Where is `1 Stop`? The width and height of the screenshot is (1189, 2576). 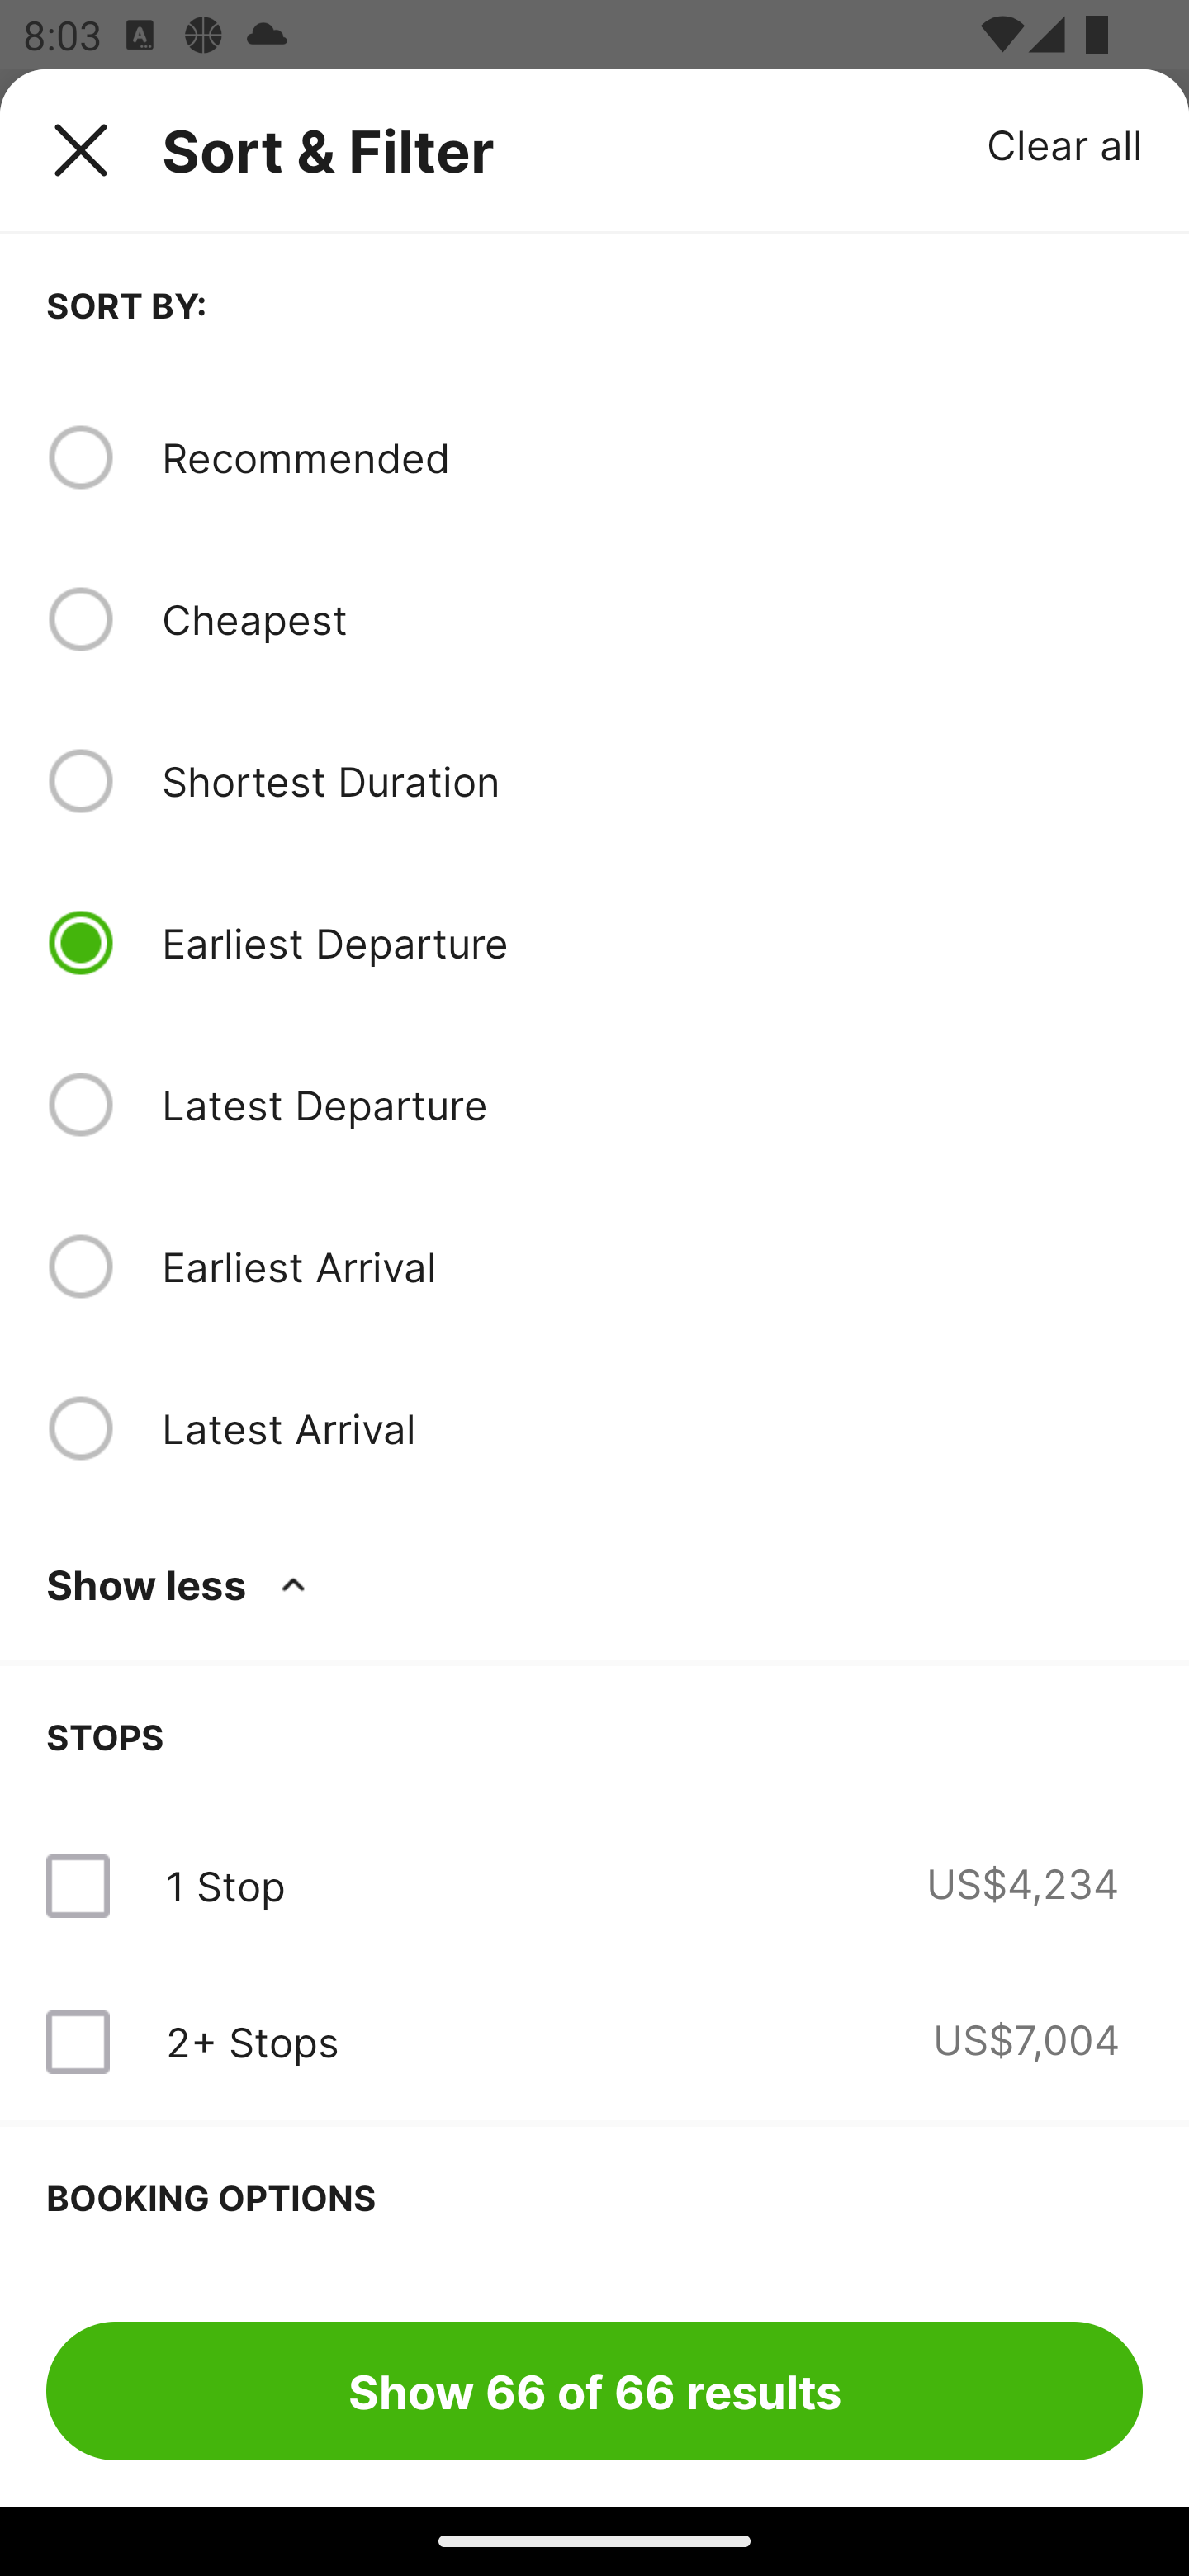 1 Stop is located at coordinates (225, 1886).